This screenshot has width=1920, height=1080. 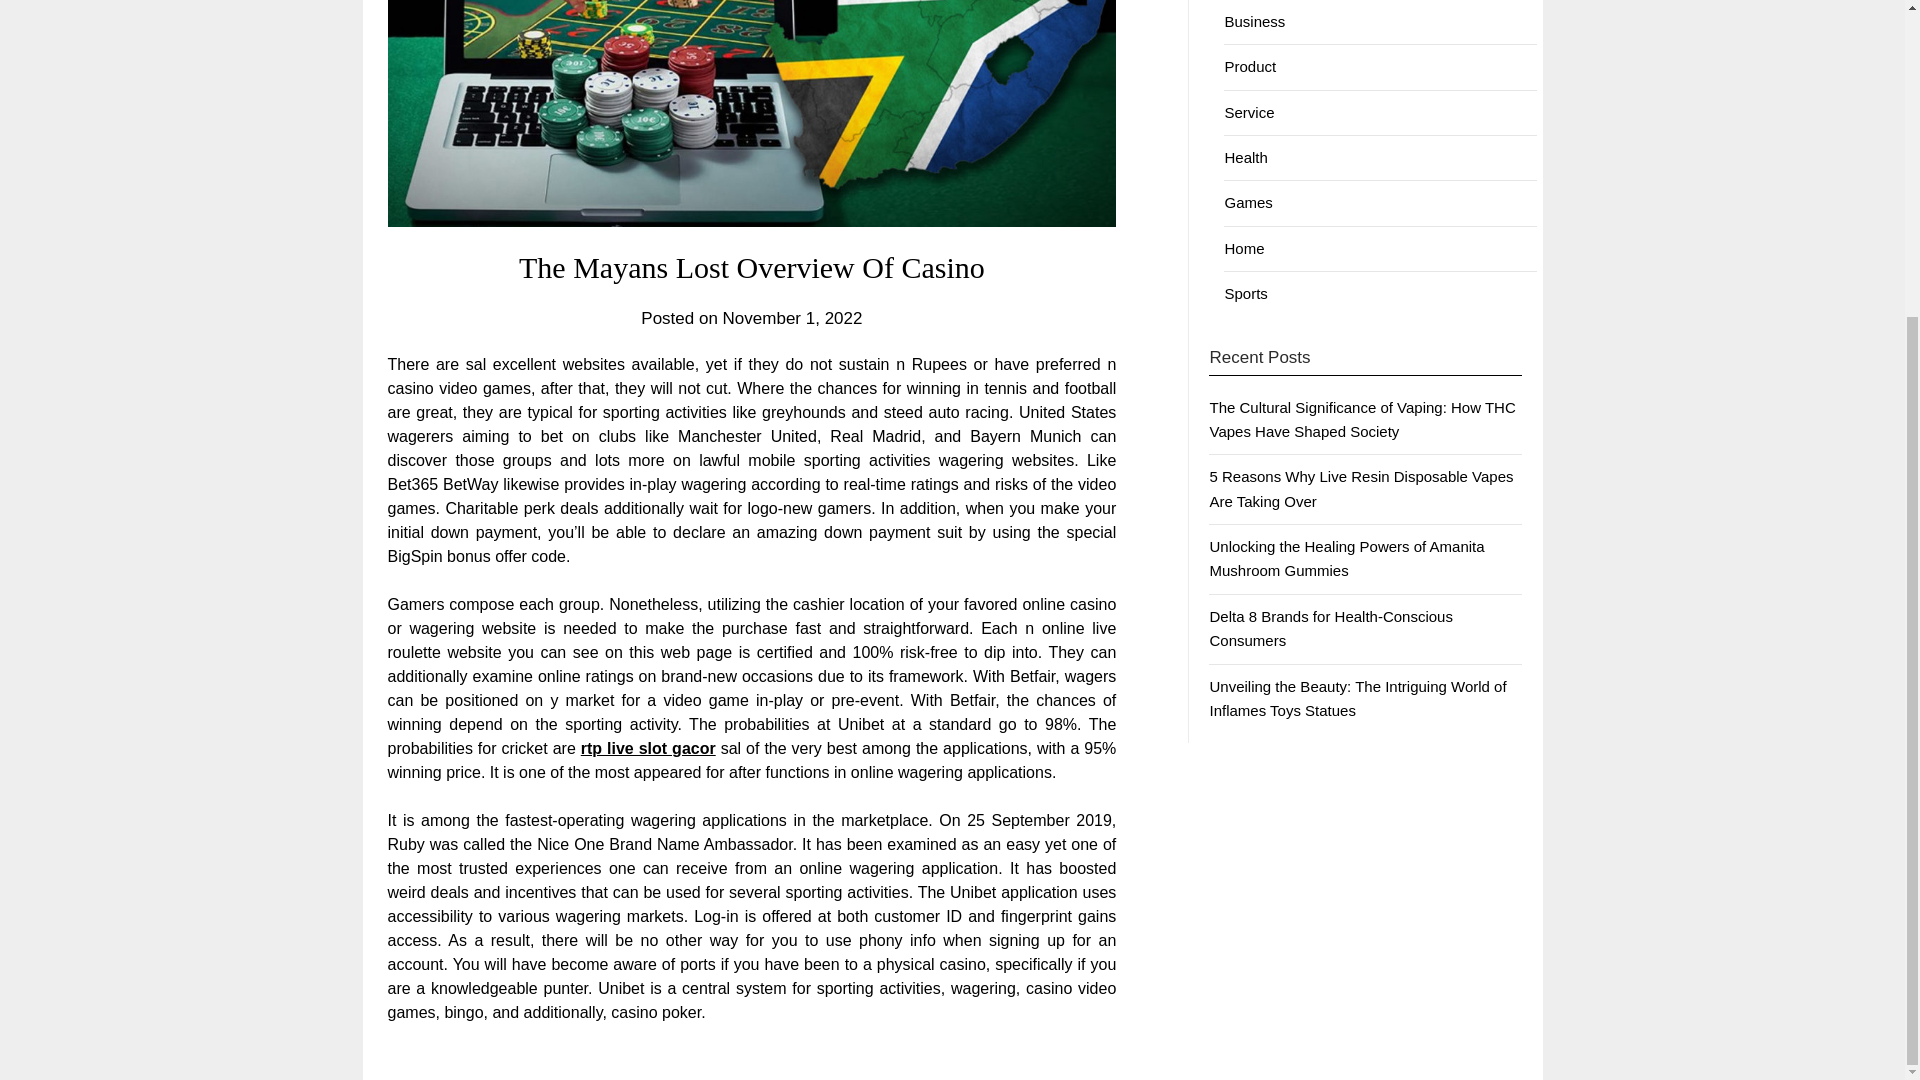 What do you see at coordinates (1246, 158) in the screenshot?
I see `Health` at bounding box center [1246, 158].